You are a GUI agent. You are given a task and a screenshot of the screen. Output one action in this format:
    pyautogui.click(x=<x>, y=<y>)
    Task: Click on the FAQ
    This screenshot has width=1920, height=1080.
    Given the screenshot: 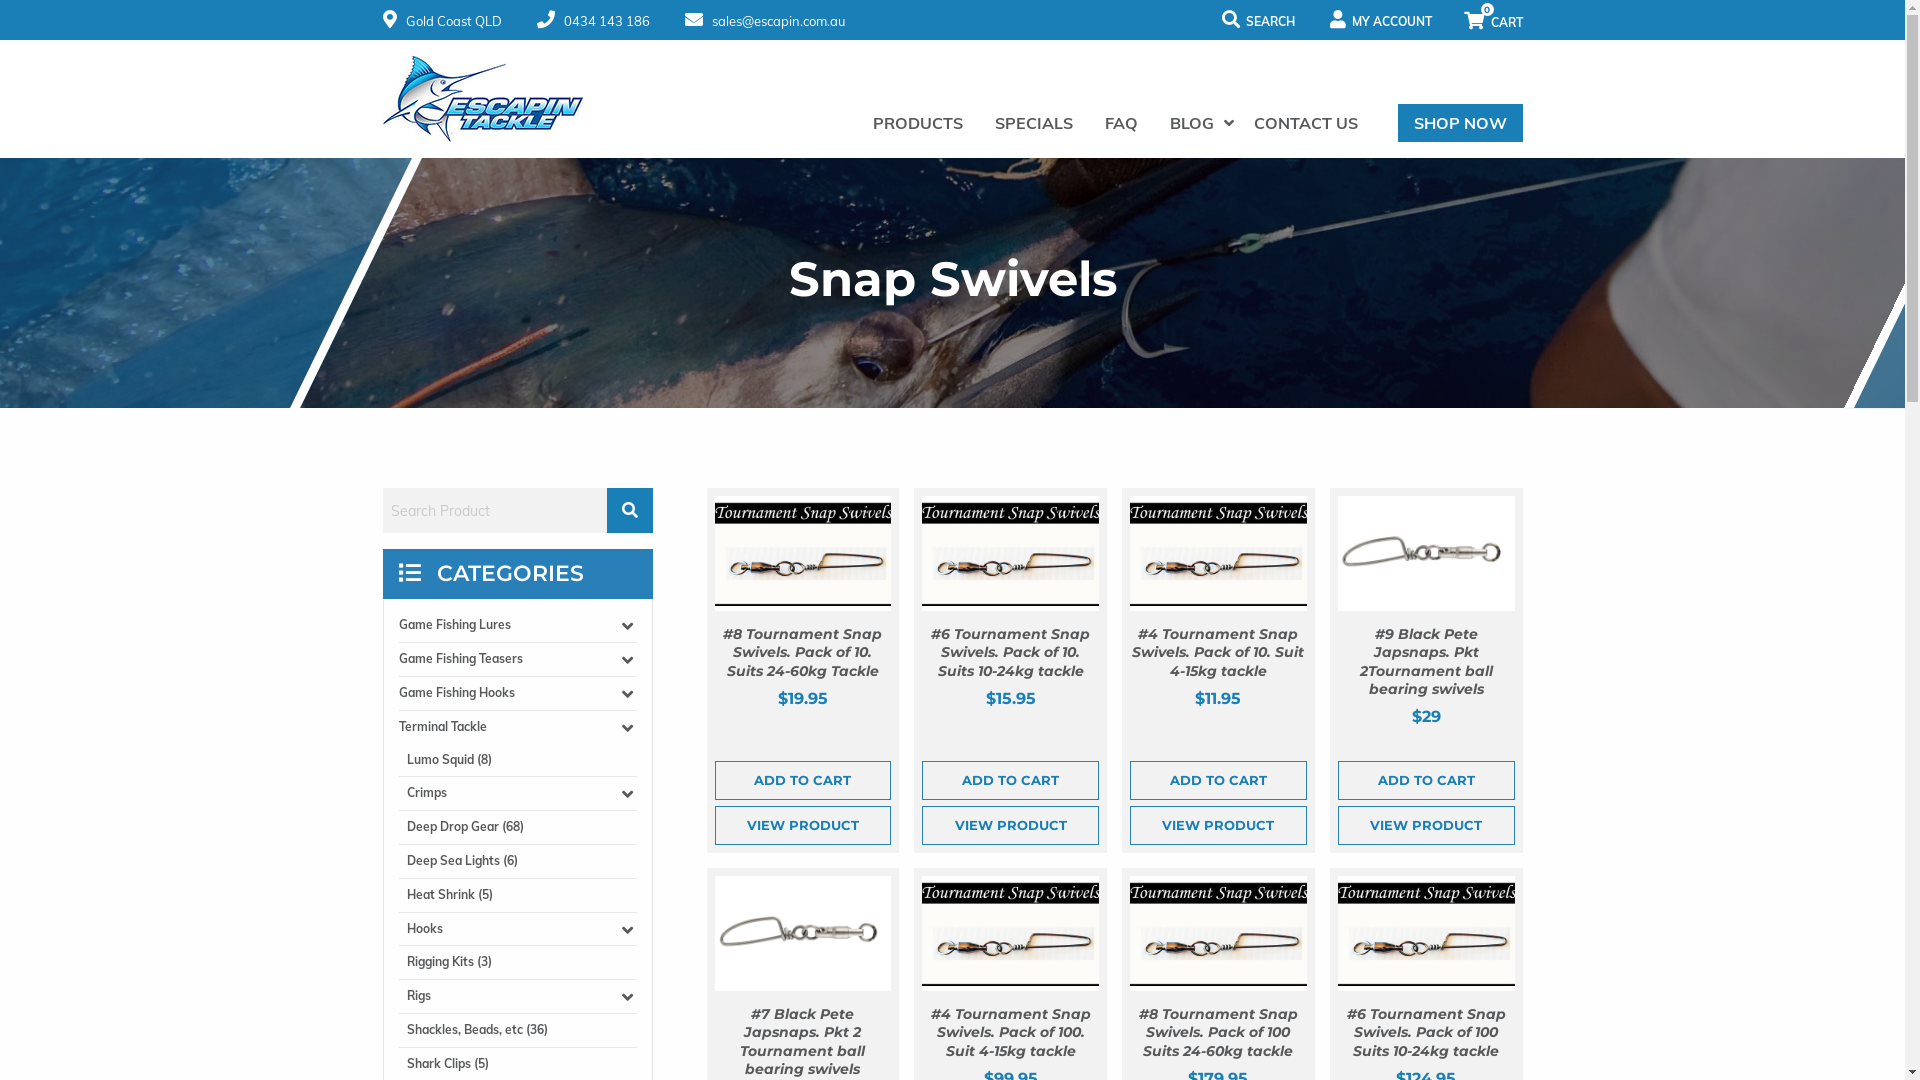 What is the action you would take?
    pyautogui.click(x=1120, y=123)
    